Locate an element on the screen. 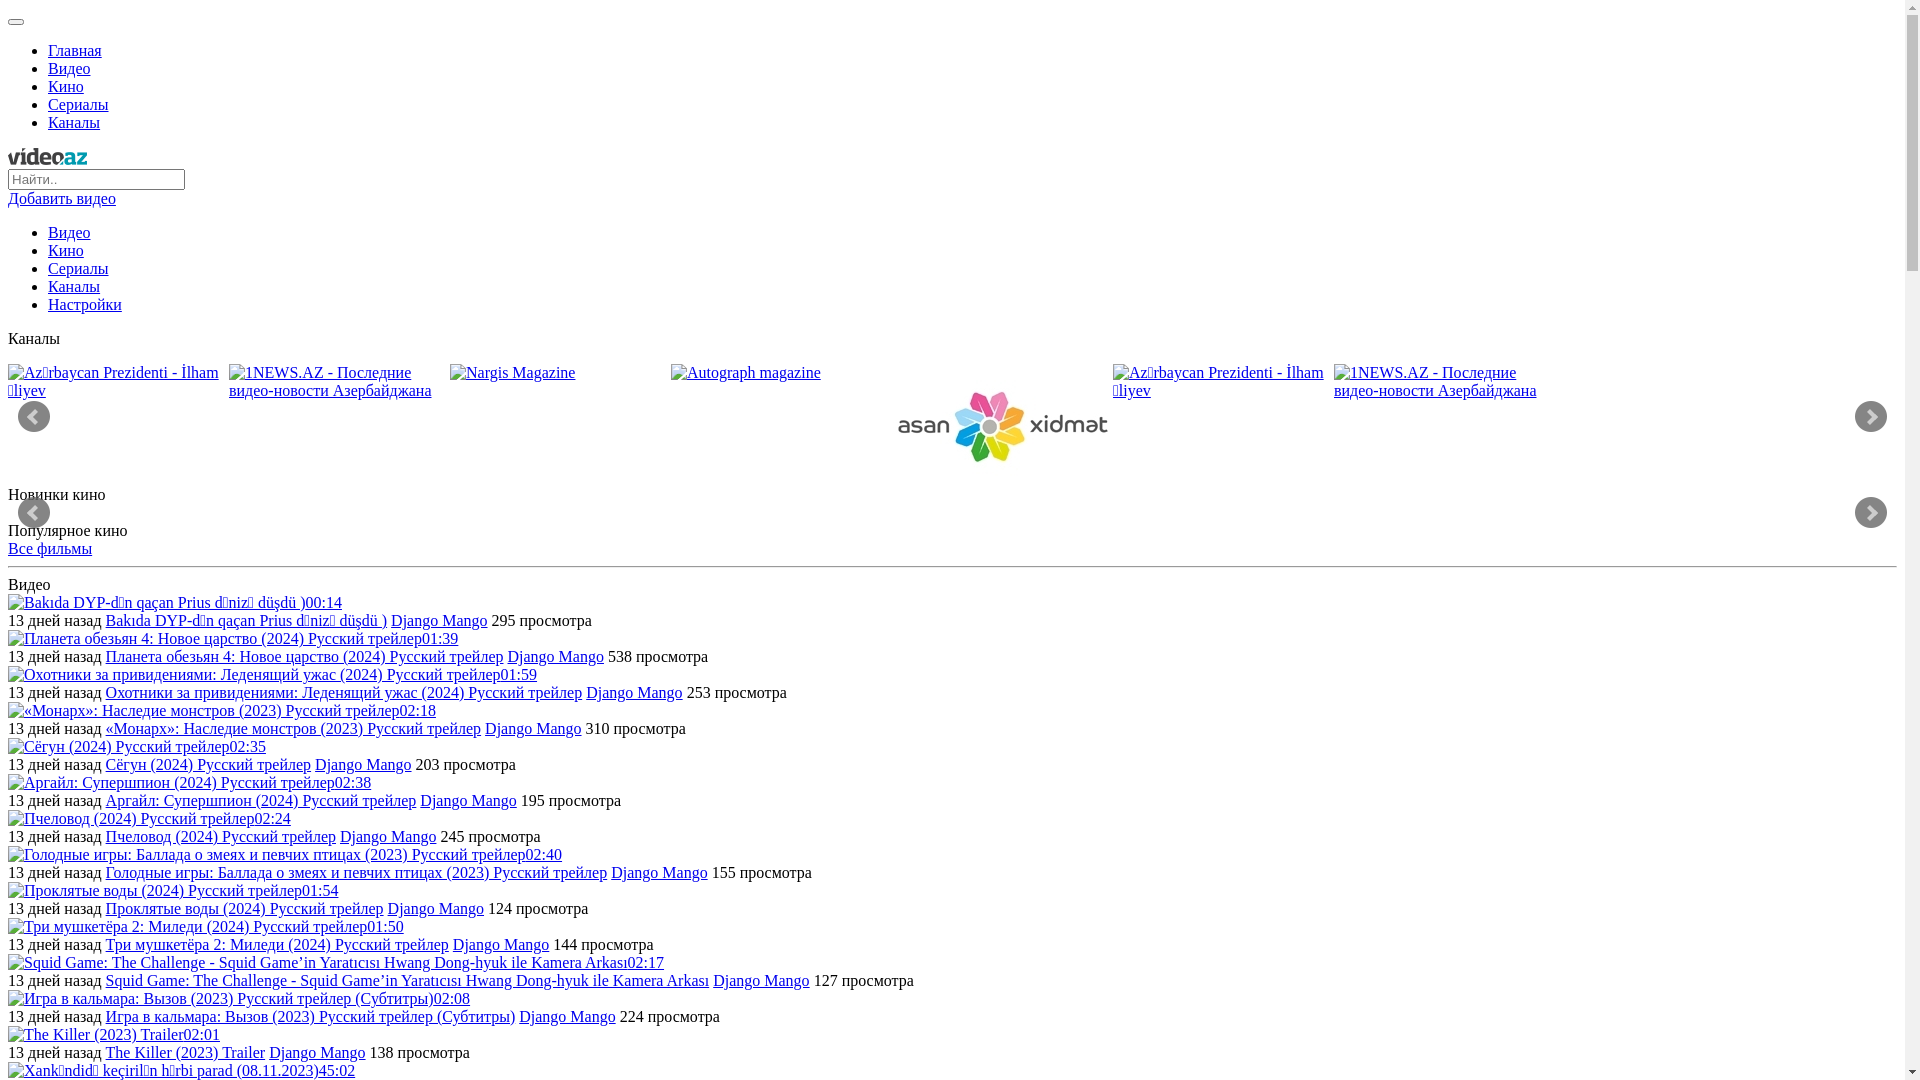  02:17 is located at coordinates (336, 962).